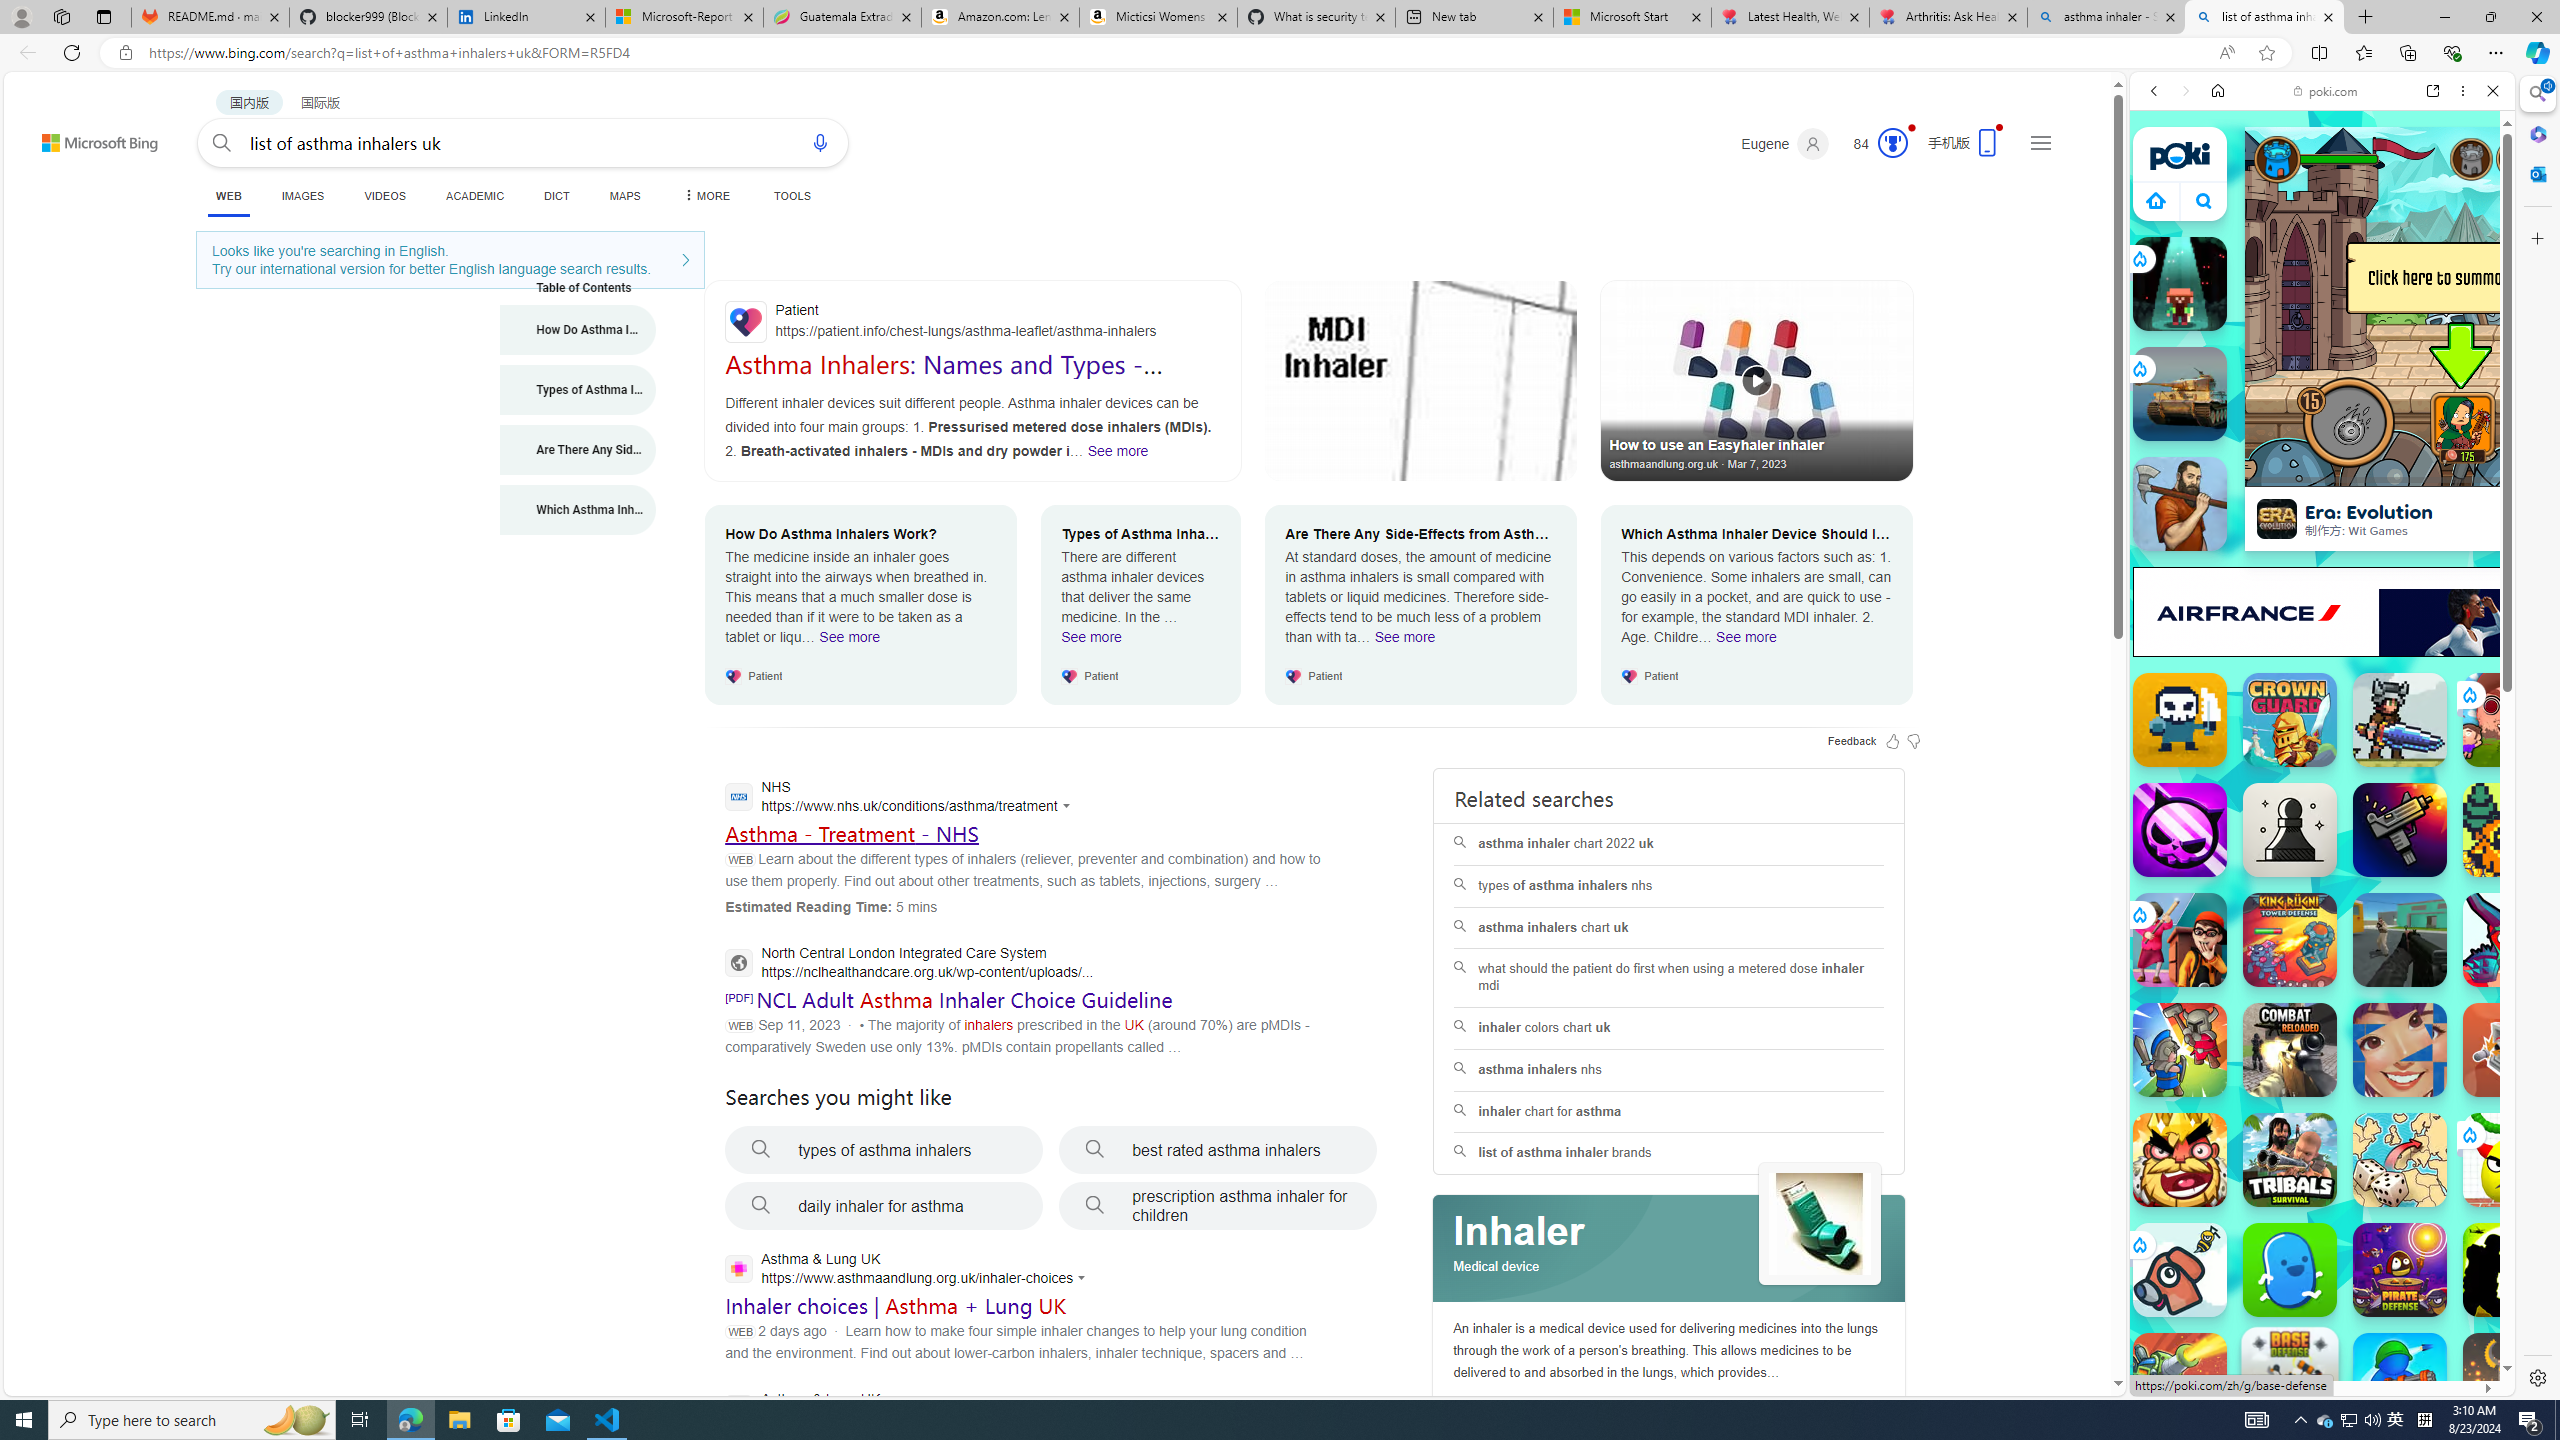 Image resolution: width=2560 pixels, height=1440 pixels. What do you see at coordinates (578, 330) in the screenshot?
I see `How Do Asthma Inhalers Work?` at bounding box center [578, 330].